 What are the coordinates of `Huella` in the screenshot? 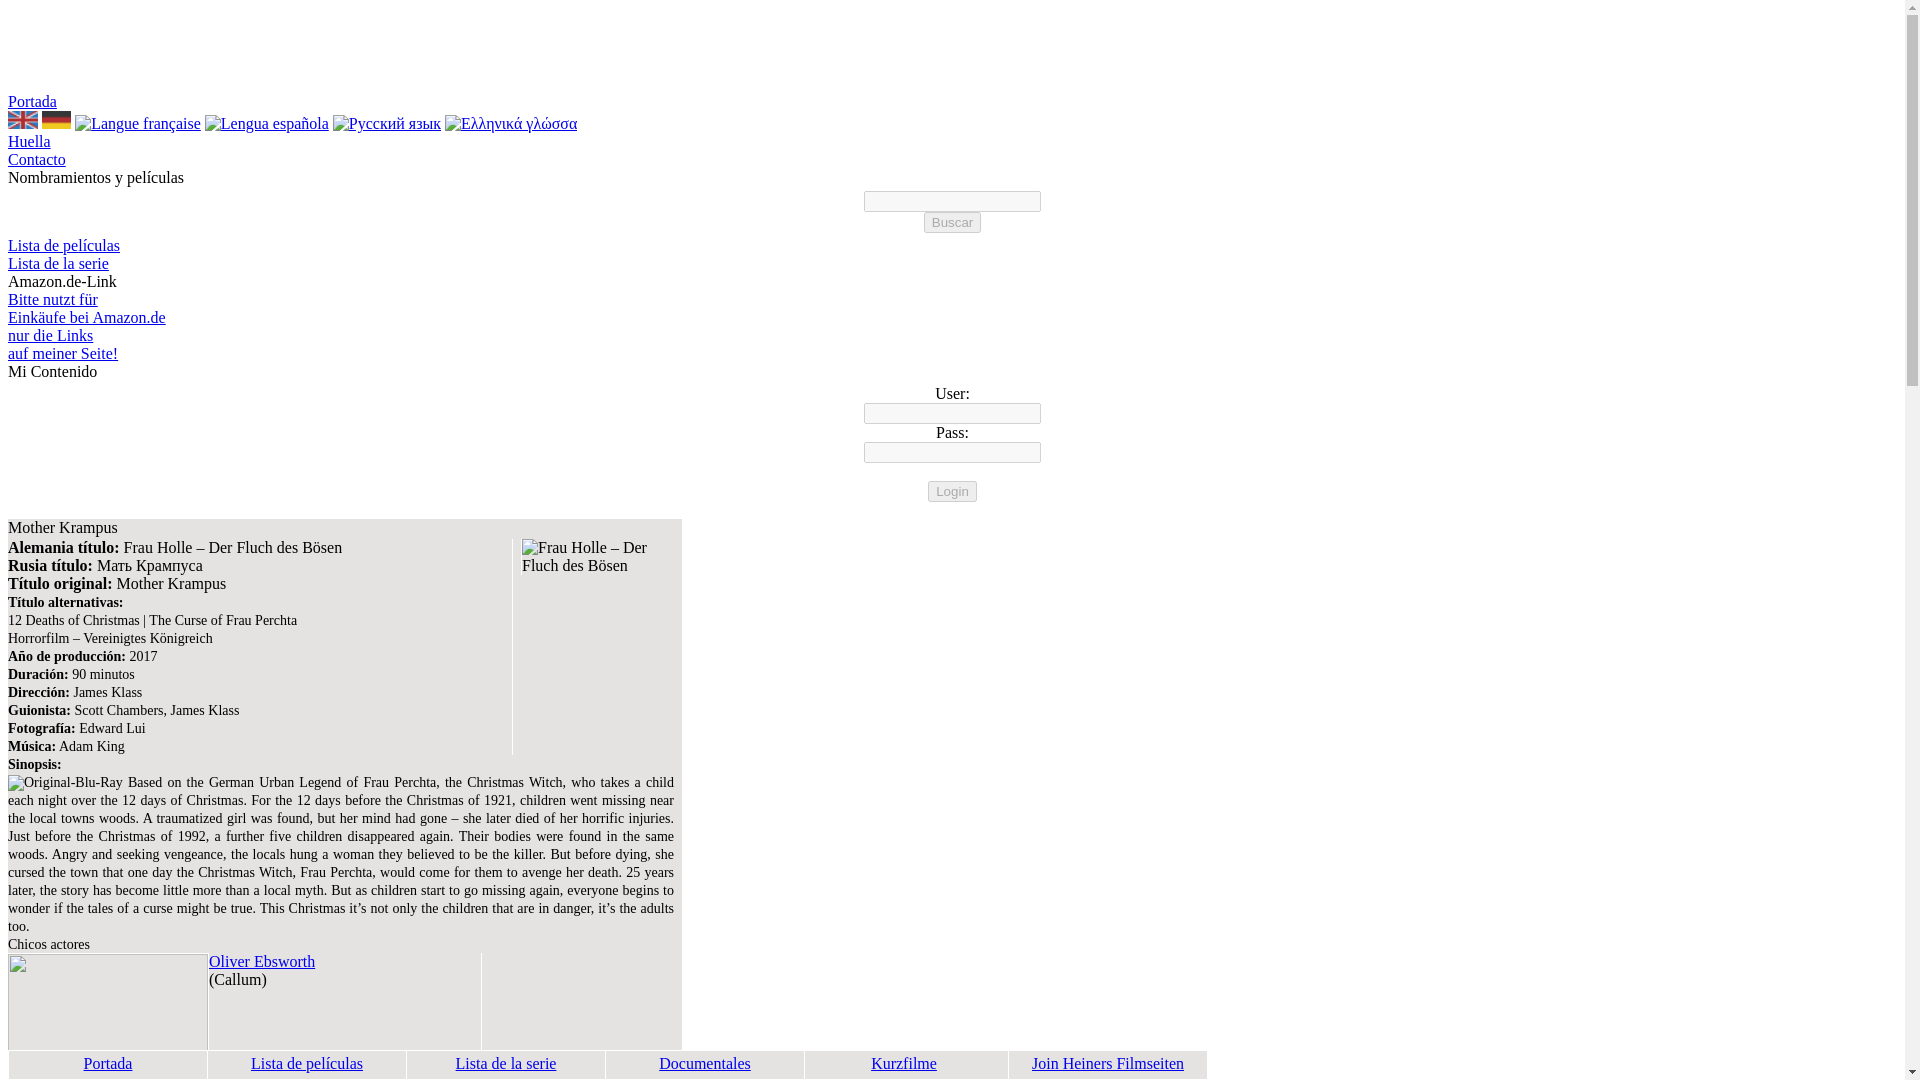 It's located at (29, 141).